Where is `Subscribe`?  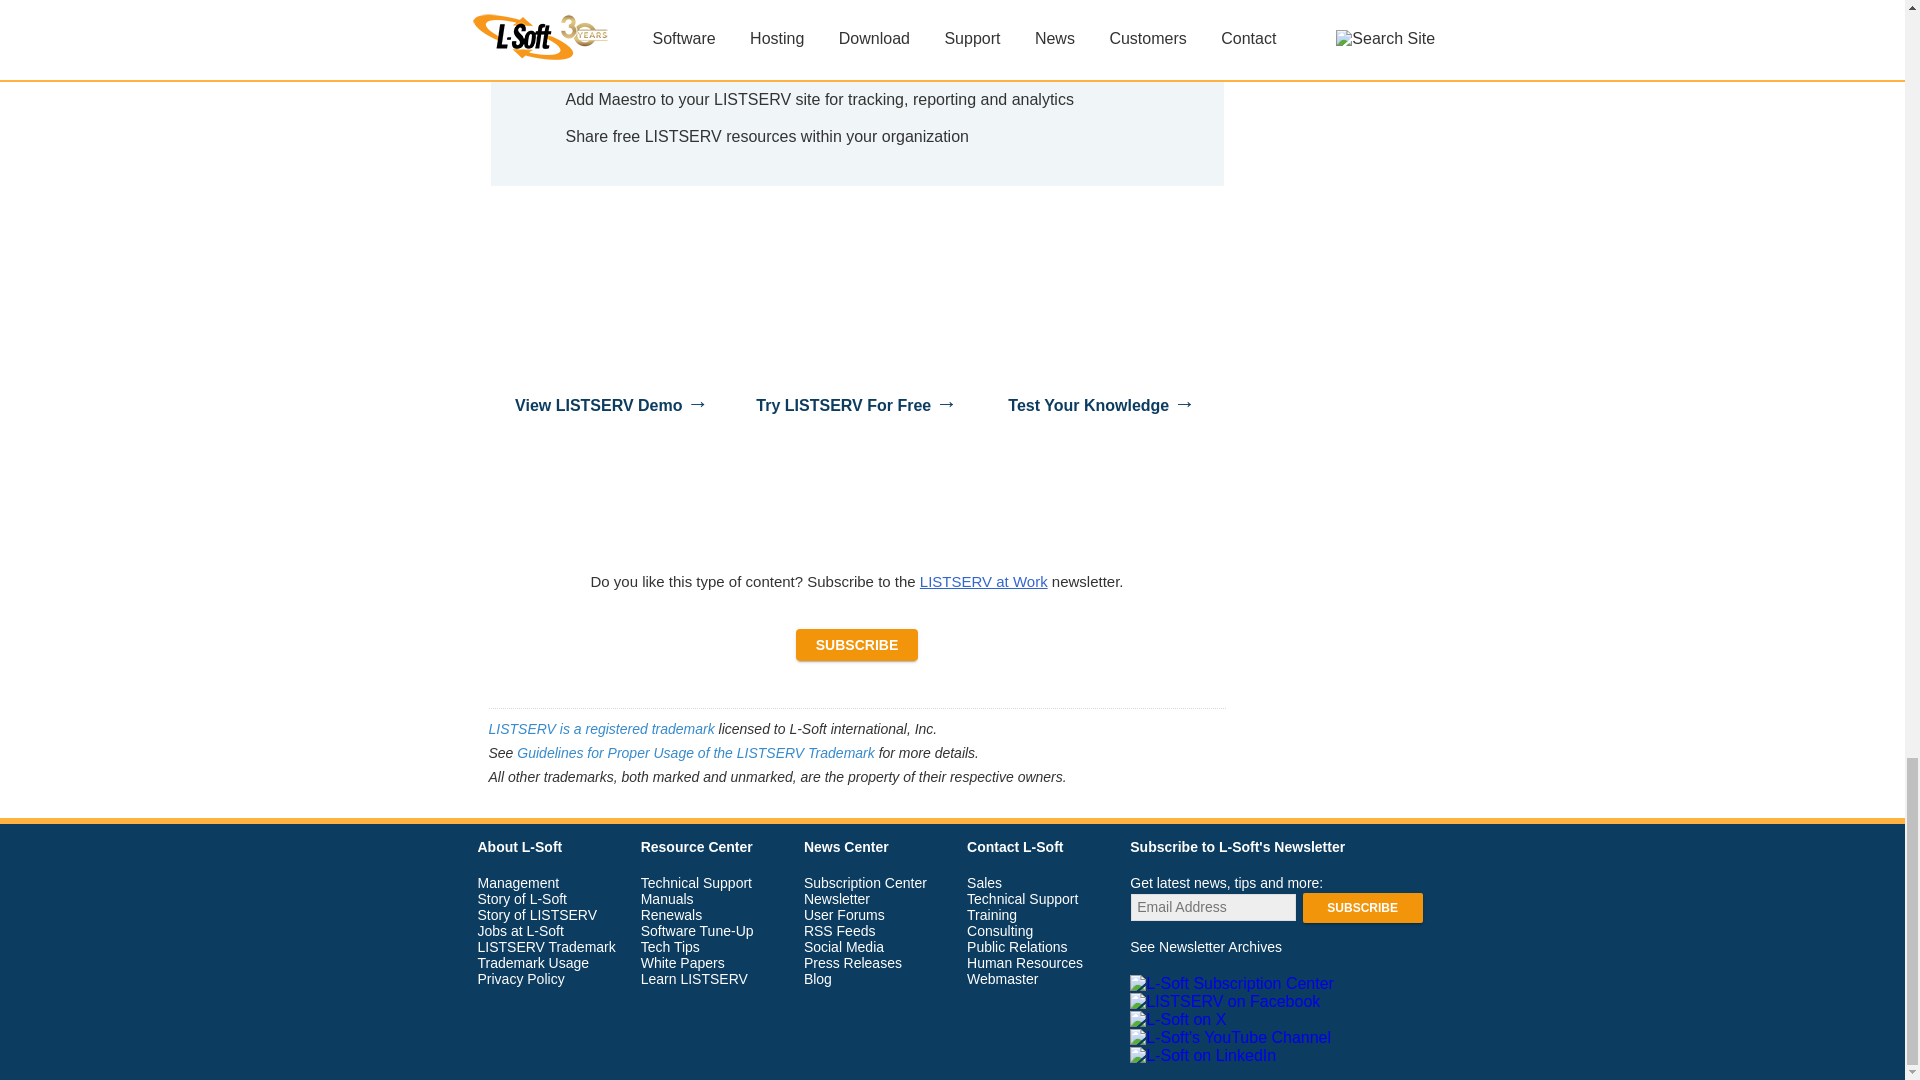
Subscribe is located at coordinates (1362, 907).